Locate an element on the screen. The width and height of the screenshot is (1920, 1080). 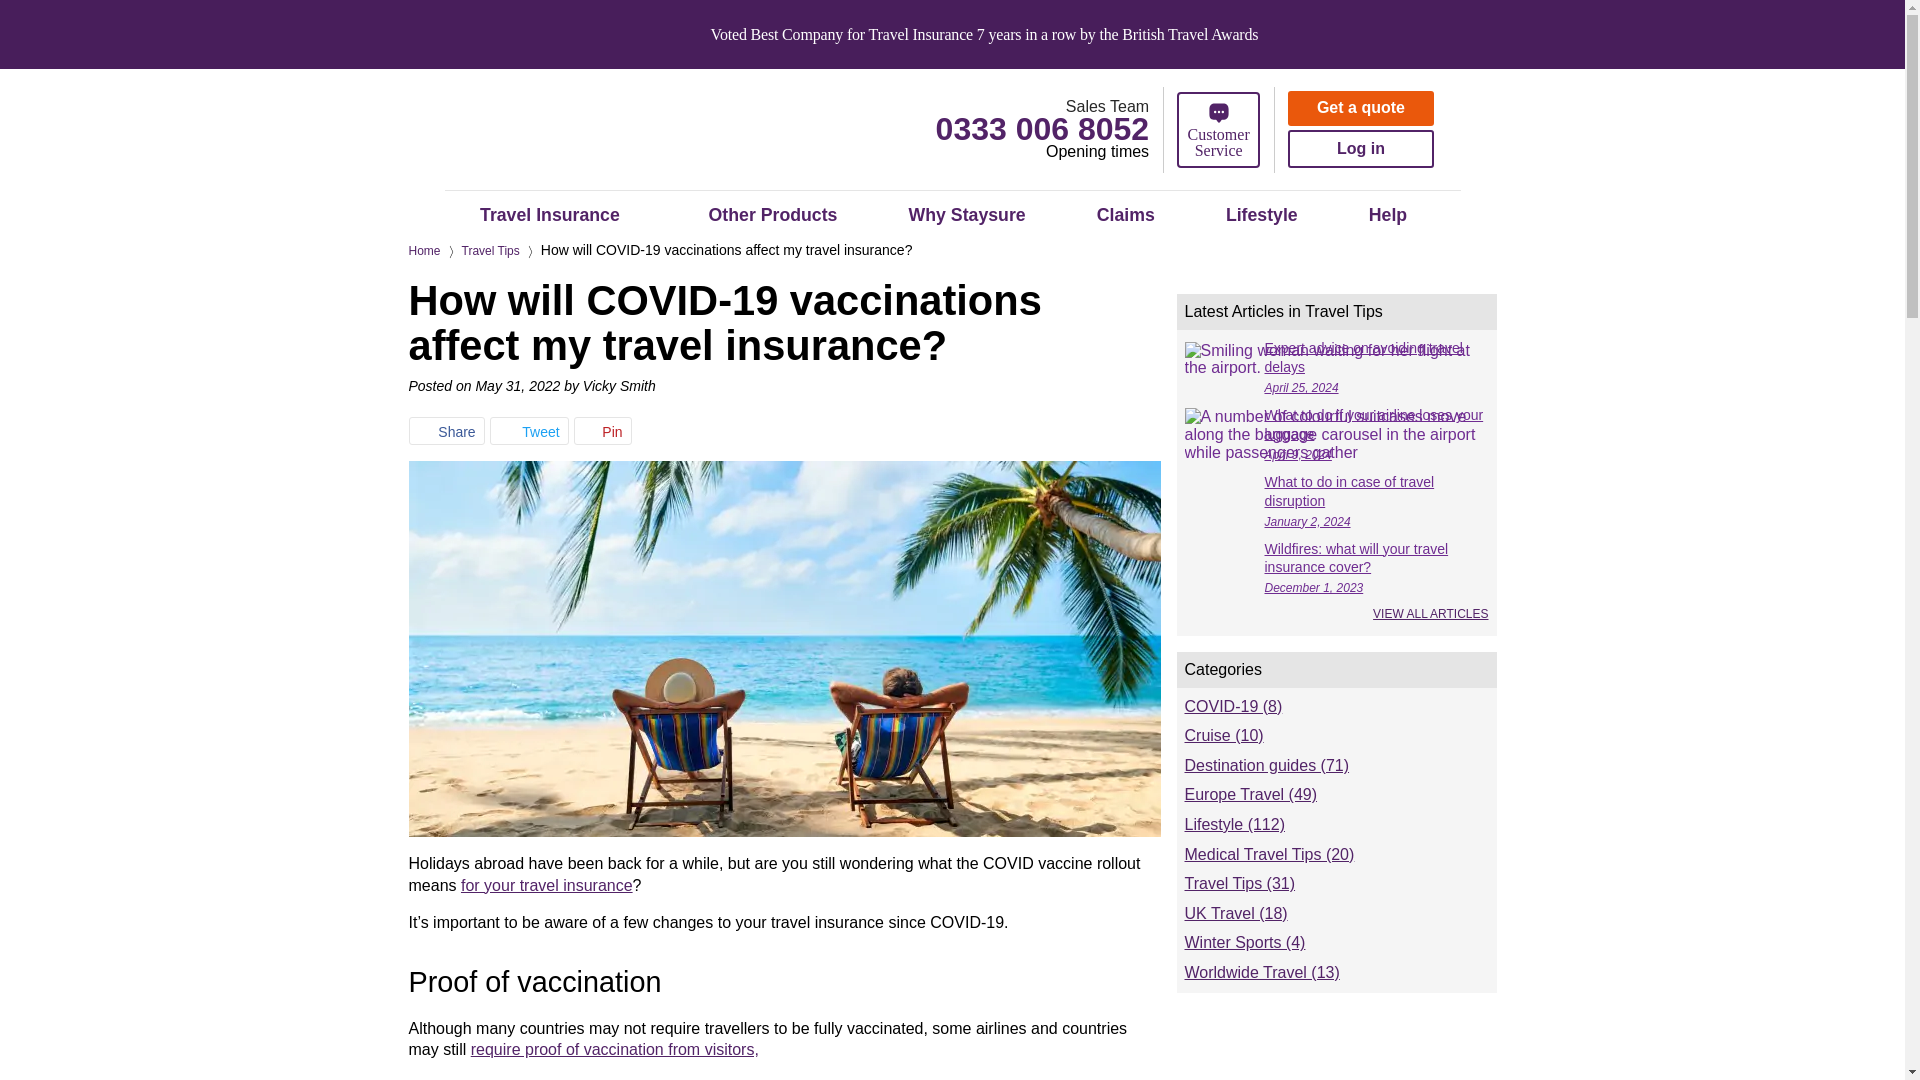
Get a quote is located at coordinates (1361, 108).